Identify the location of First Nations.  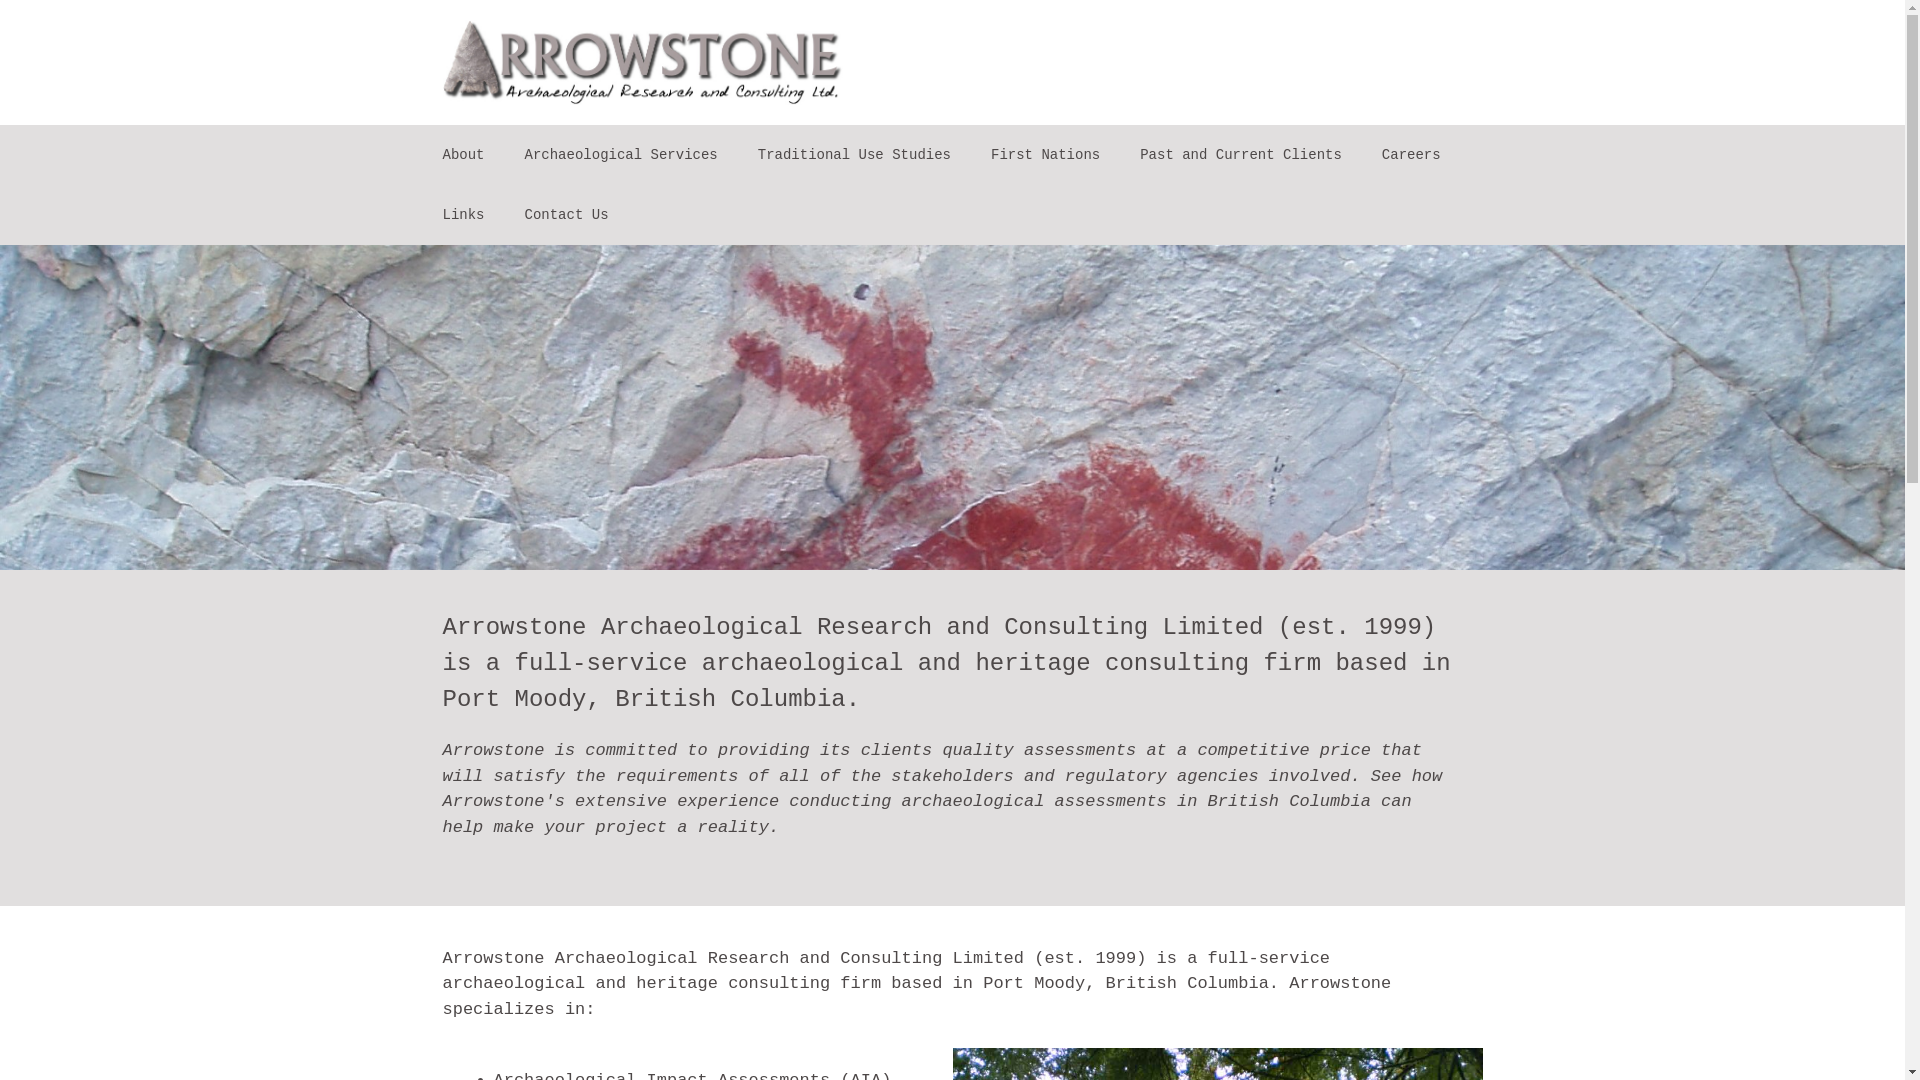
(1046, 155).